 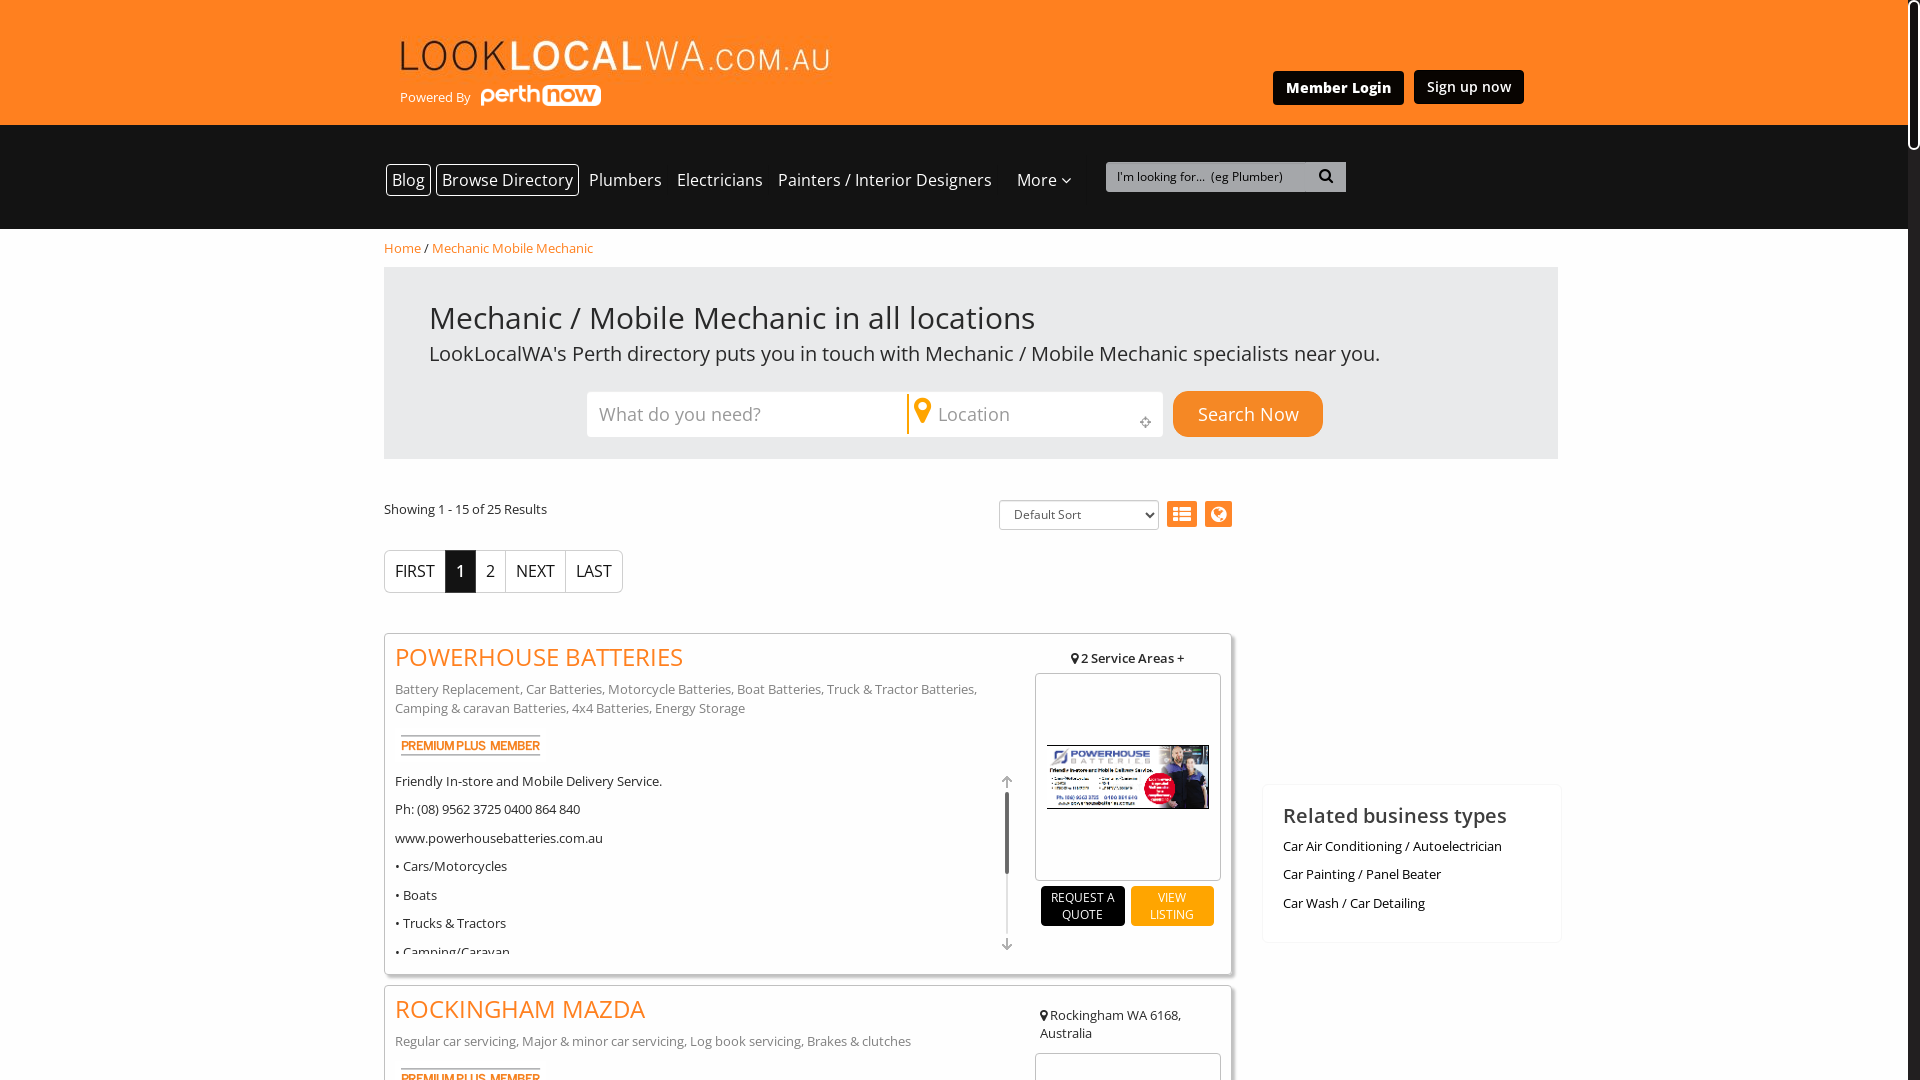 I want to click on Search Now, so click(x=1248, y=414).